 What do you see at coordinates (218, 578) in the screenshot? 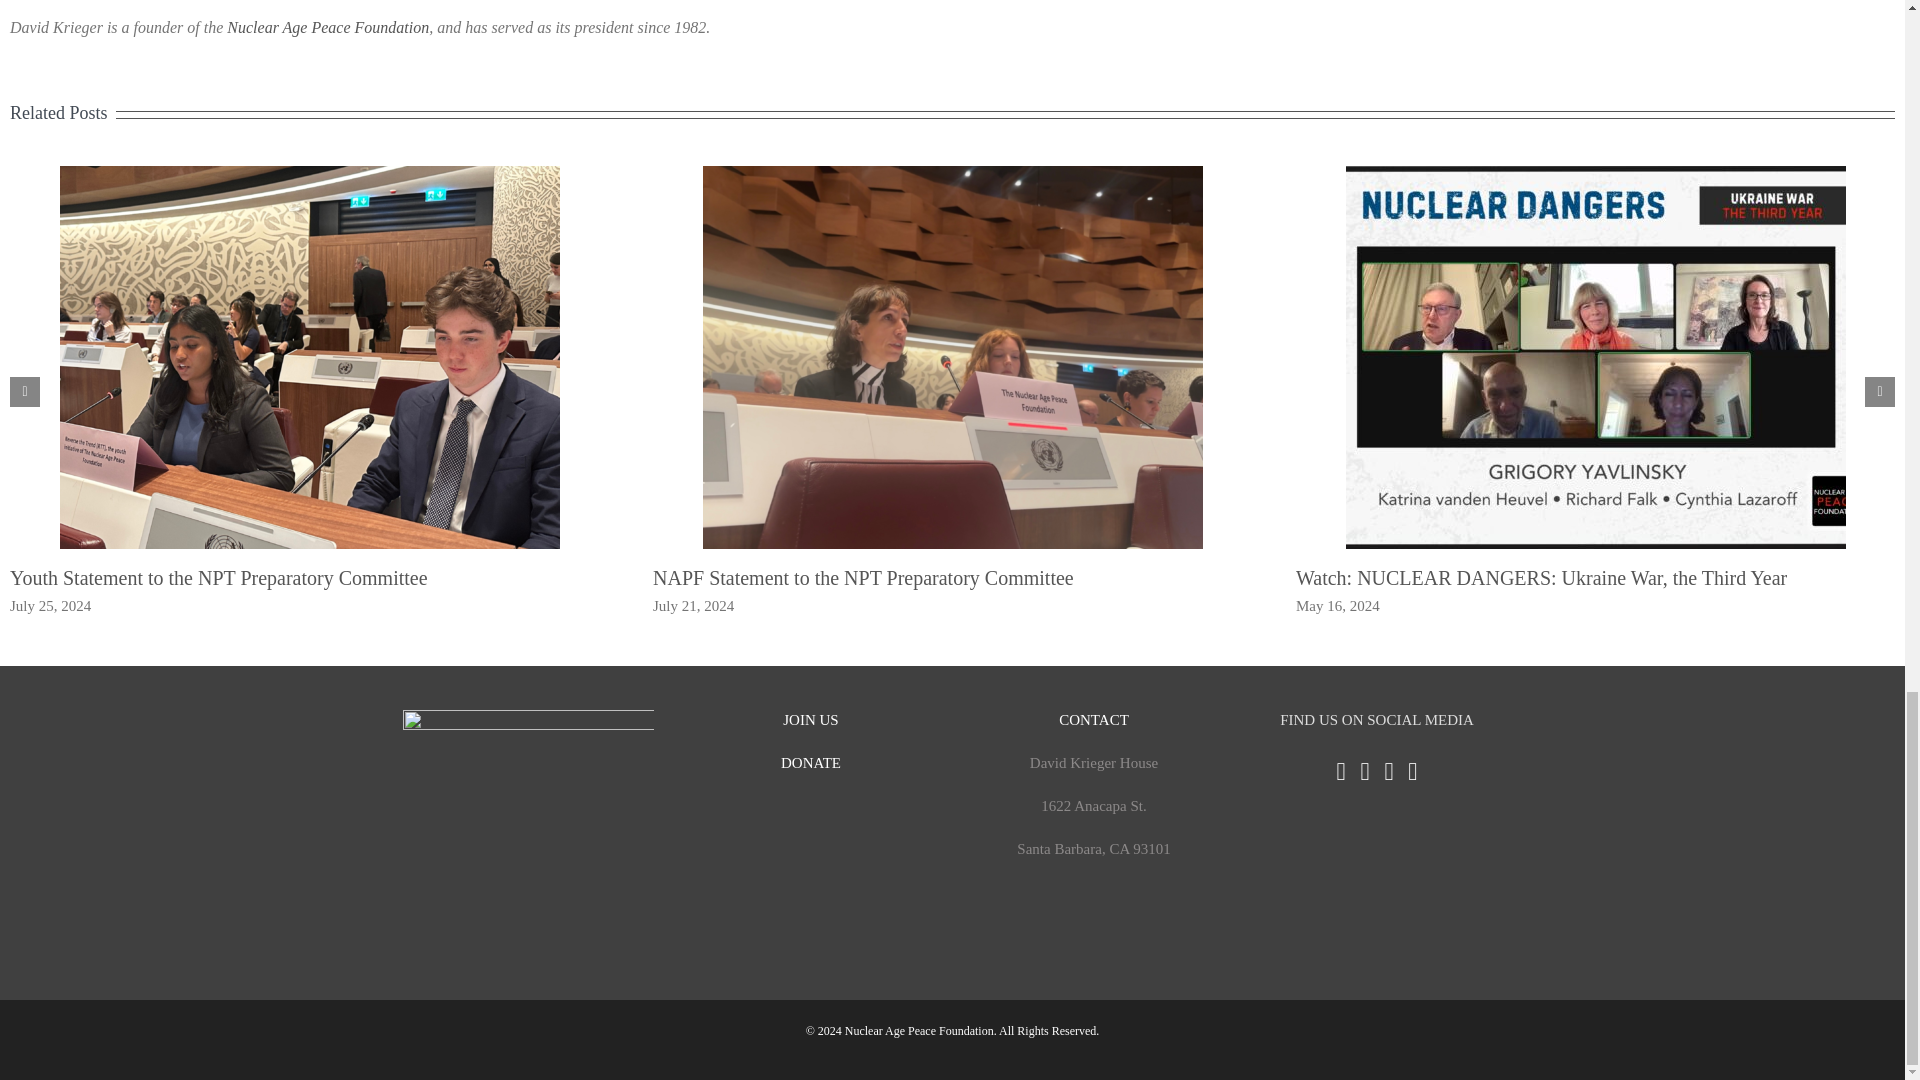
I see `Youth Statement to the NPT Preparatory Committee` at bounding box center [218, 578].